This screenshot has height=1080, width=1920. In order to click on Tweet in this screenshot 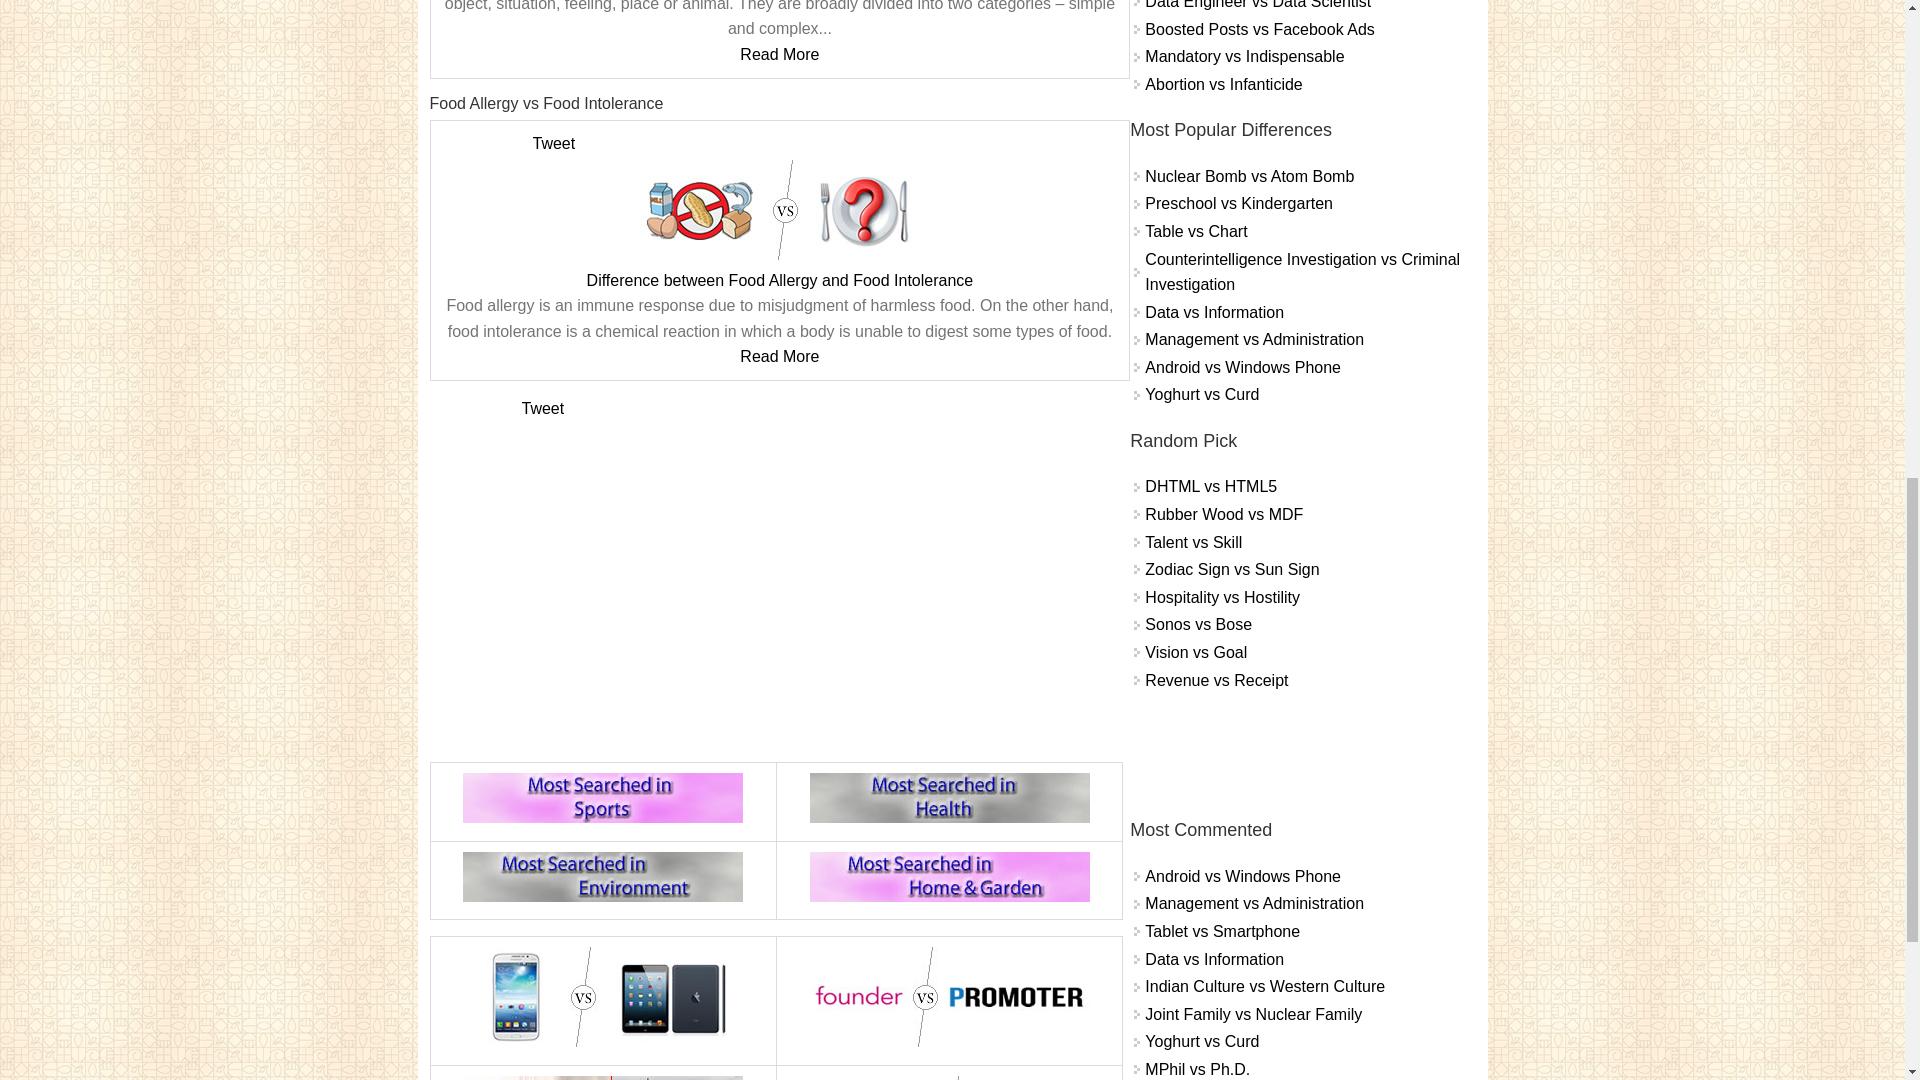, I will do `click(552, 144)`.